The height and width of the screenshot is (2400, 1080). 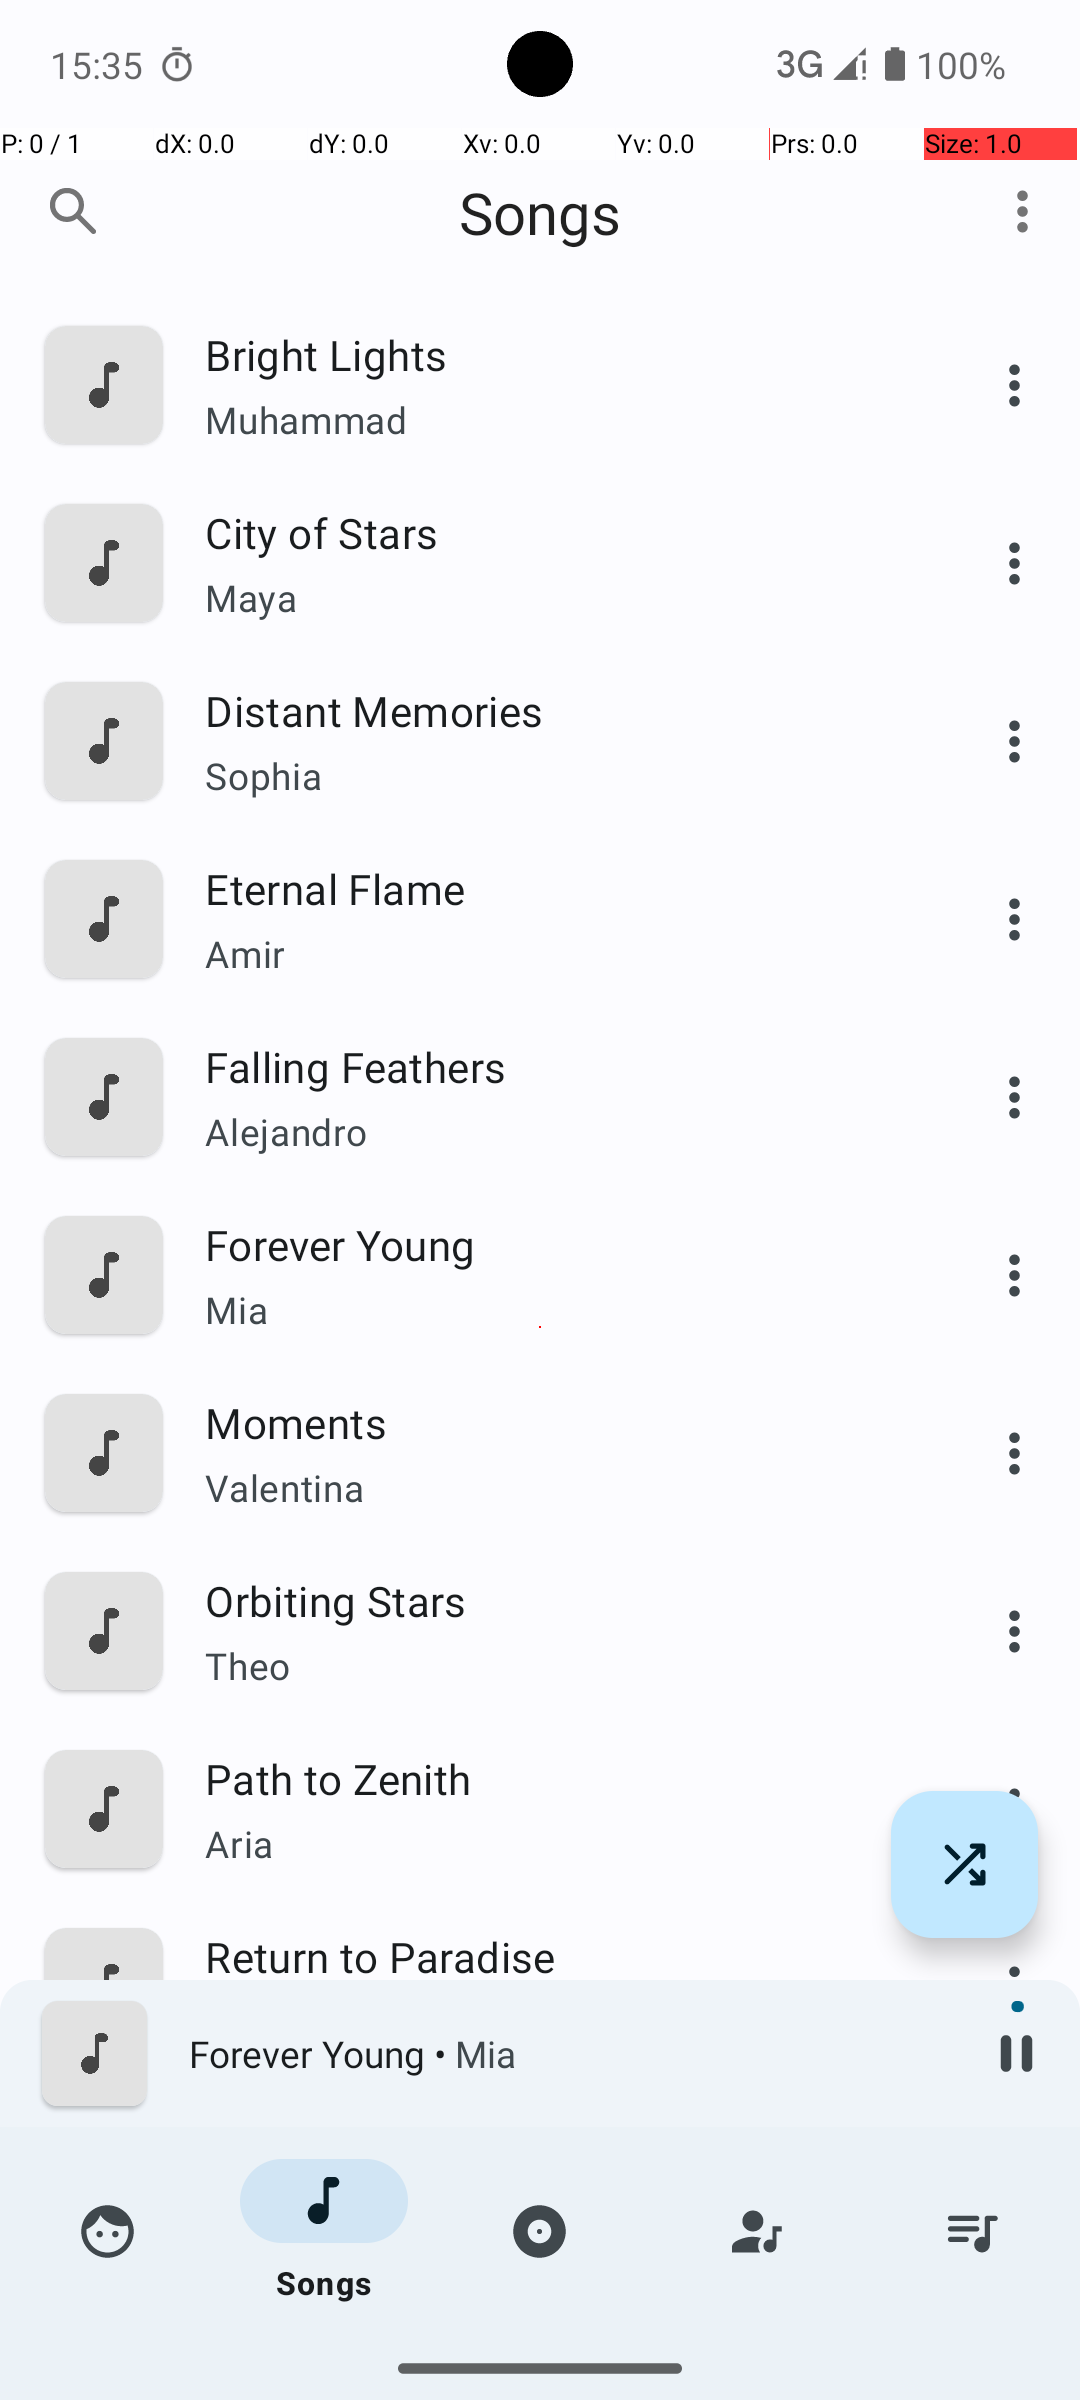 What do you see at coordinates (557, 710) in the screenshot?
I see `Distant Memories` at bounding box center [557, 710].